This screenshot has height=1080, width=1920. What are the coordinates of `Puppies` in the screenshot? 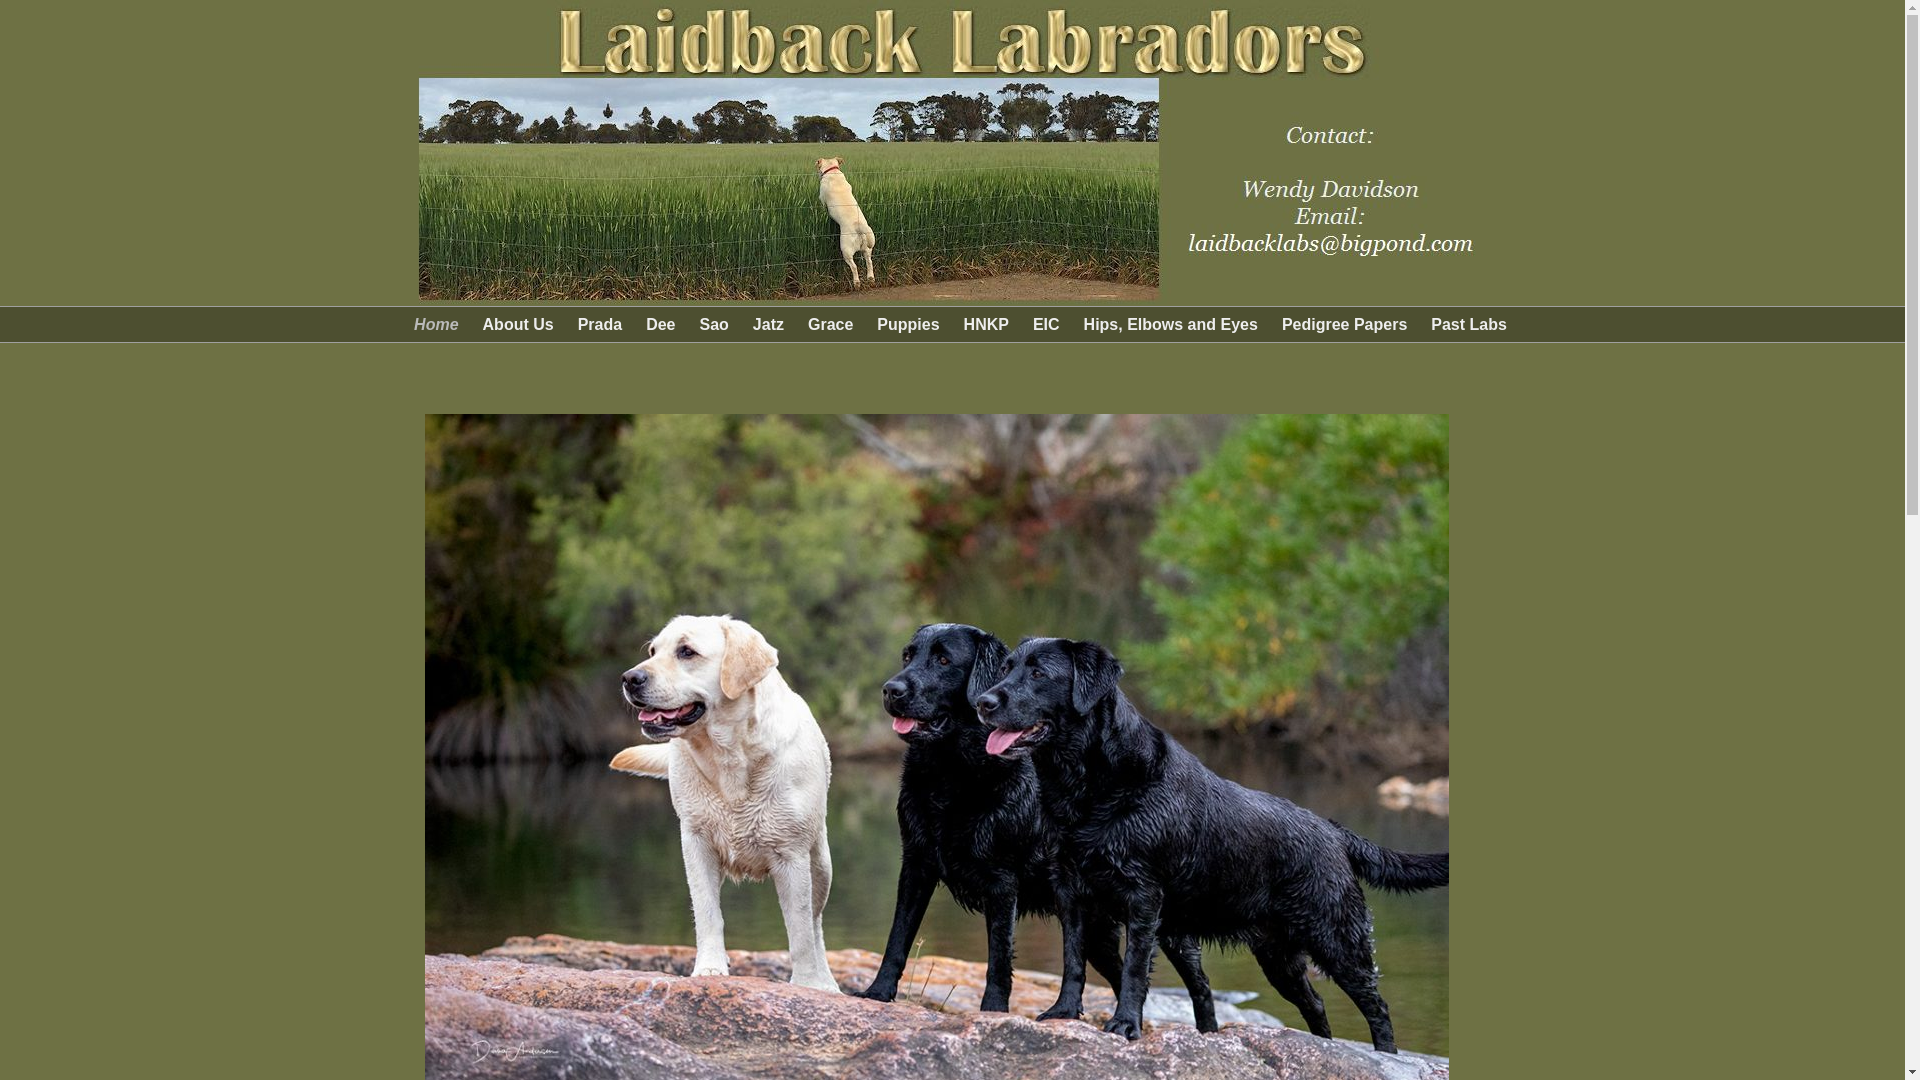 It's located at (908, 324).